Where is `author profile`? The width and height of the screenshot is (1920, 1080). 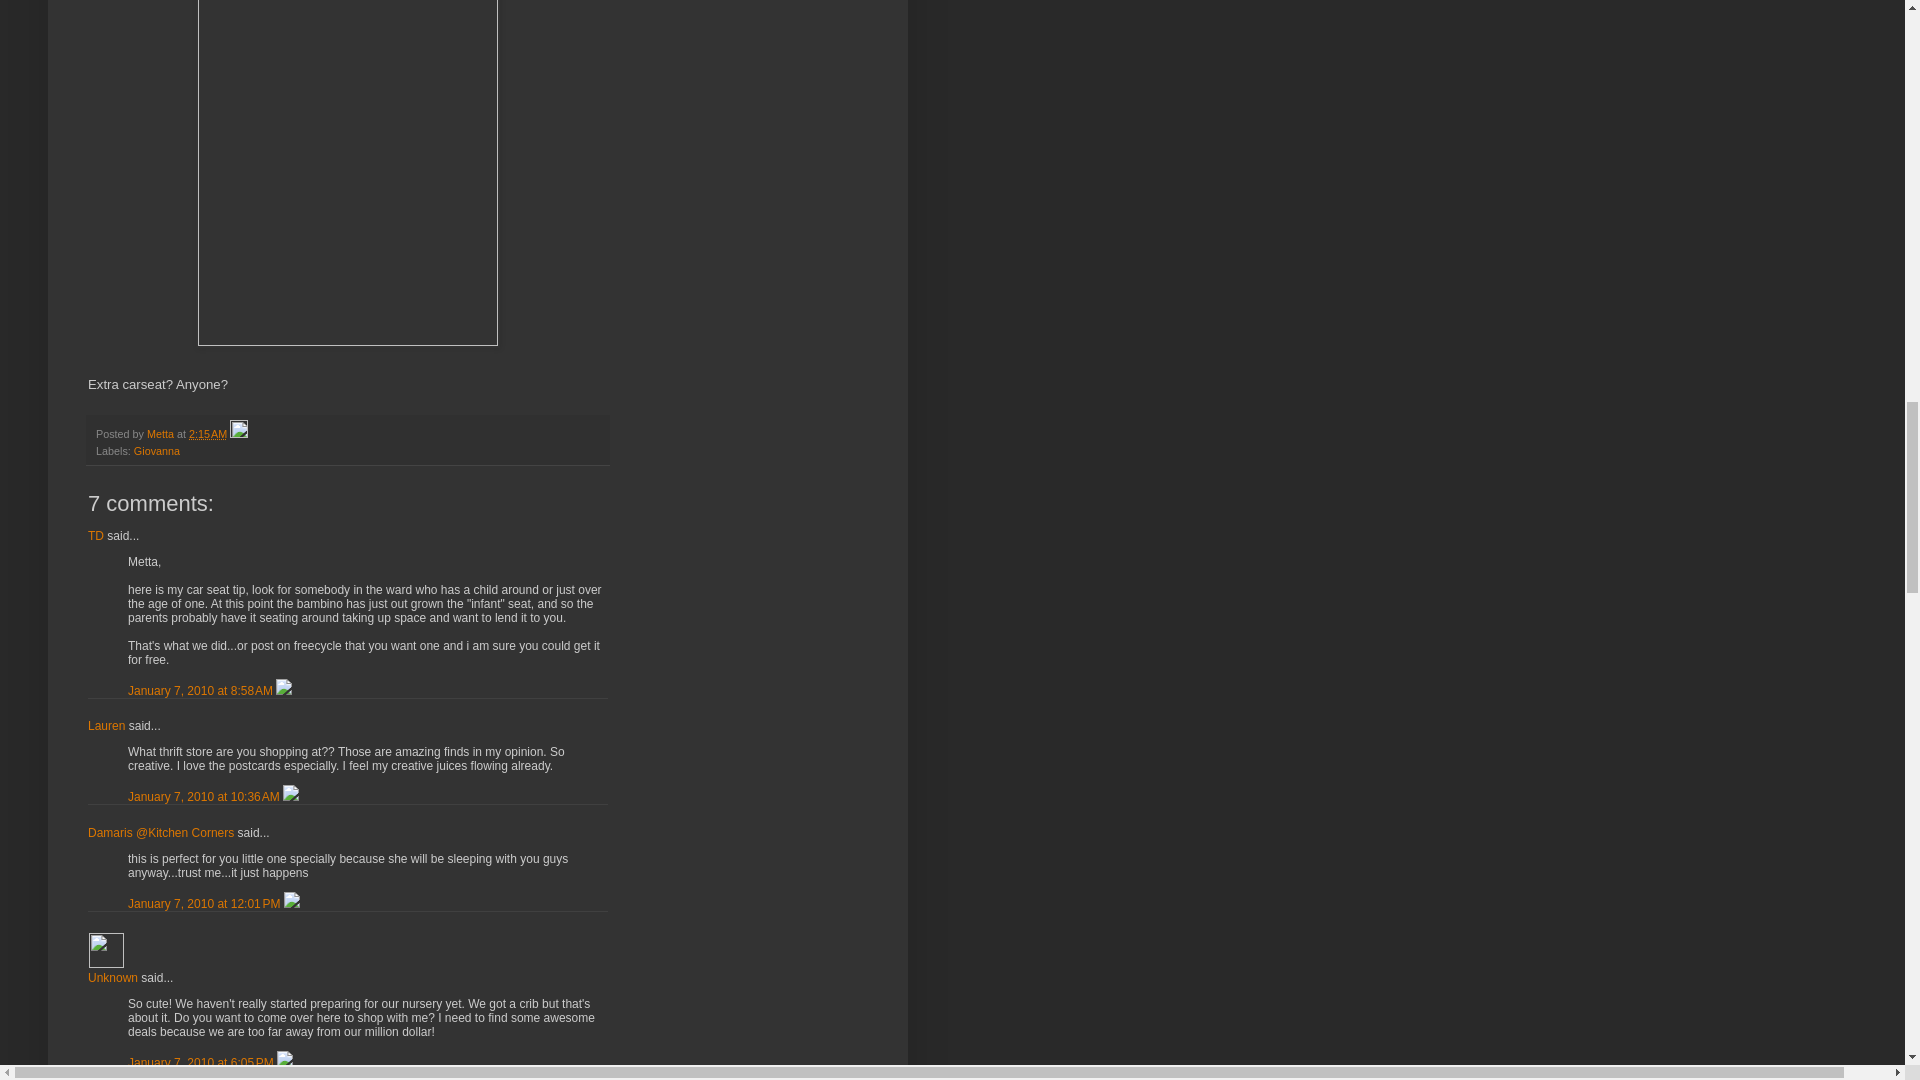 author profile is located at coordinates (162, 433).